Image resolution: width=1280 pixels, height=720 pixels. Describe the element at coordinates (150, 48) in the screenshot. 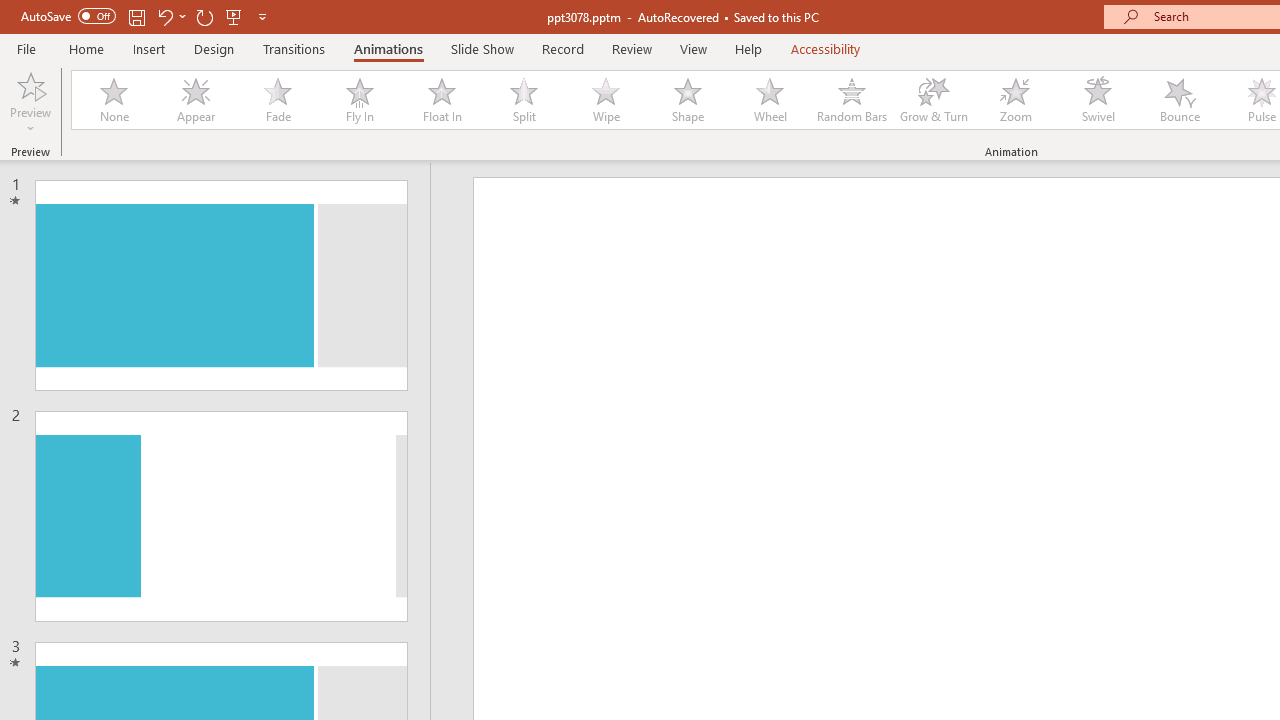

I see `Insert` at that location.